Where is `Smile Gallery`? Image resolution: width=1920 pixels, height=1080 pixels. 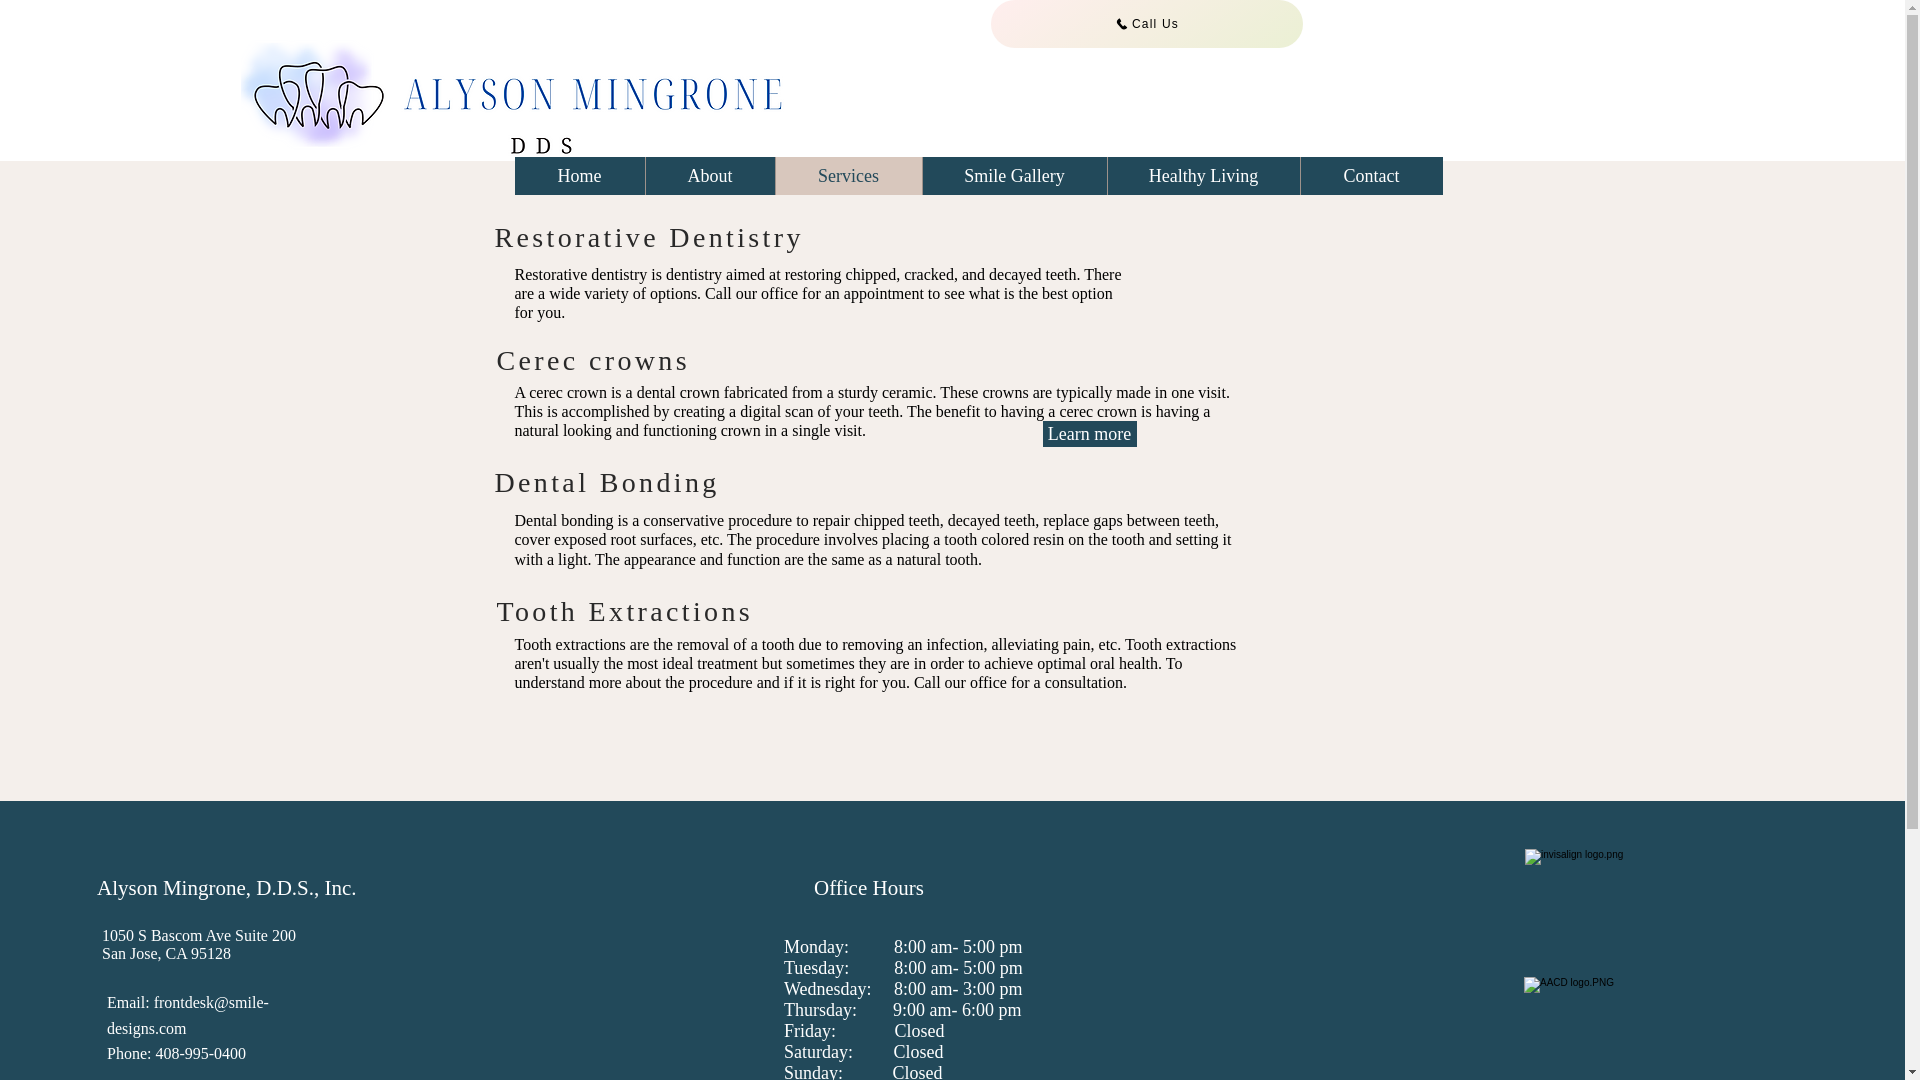 Smile Gallery is located at coordinates (1014, 176).